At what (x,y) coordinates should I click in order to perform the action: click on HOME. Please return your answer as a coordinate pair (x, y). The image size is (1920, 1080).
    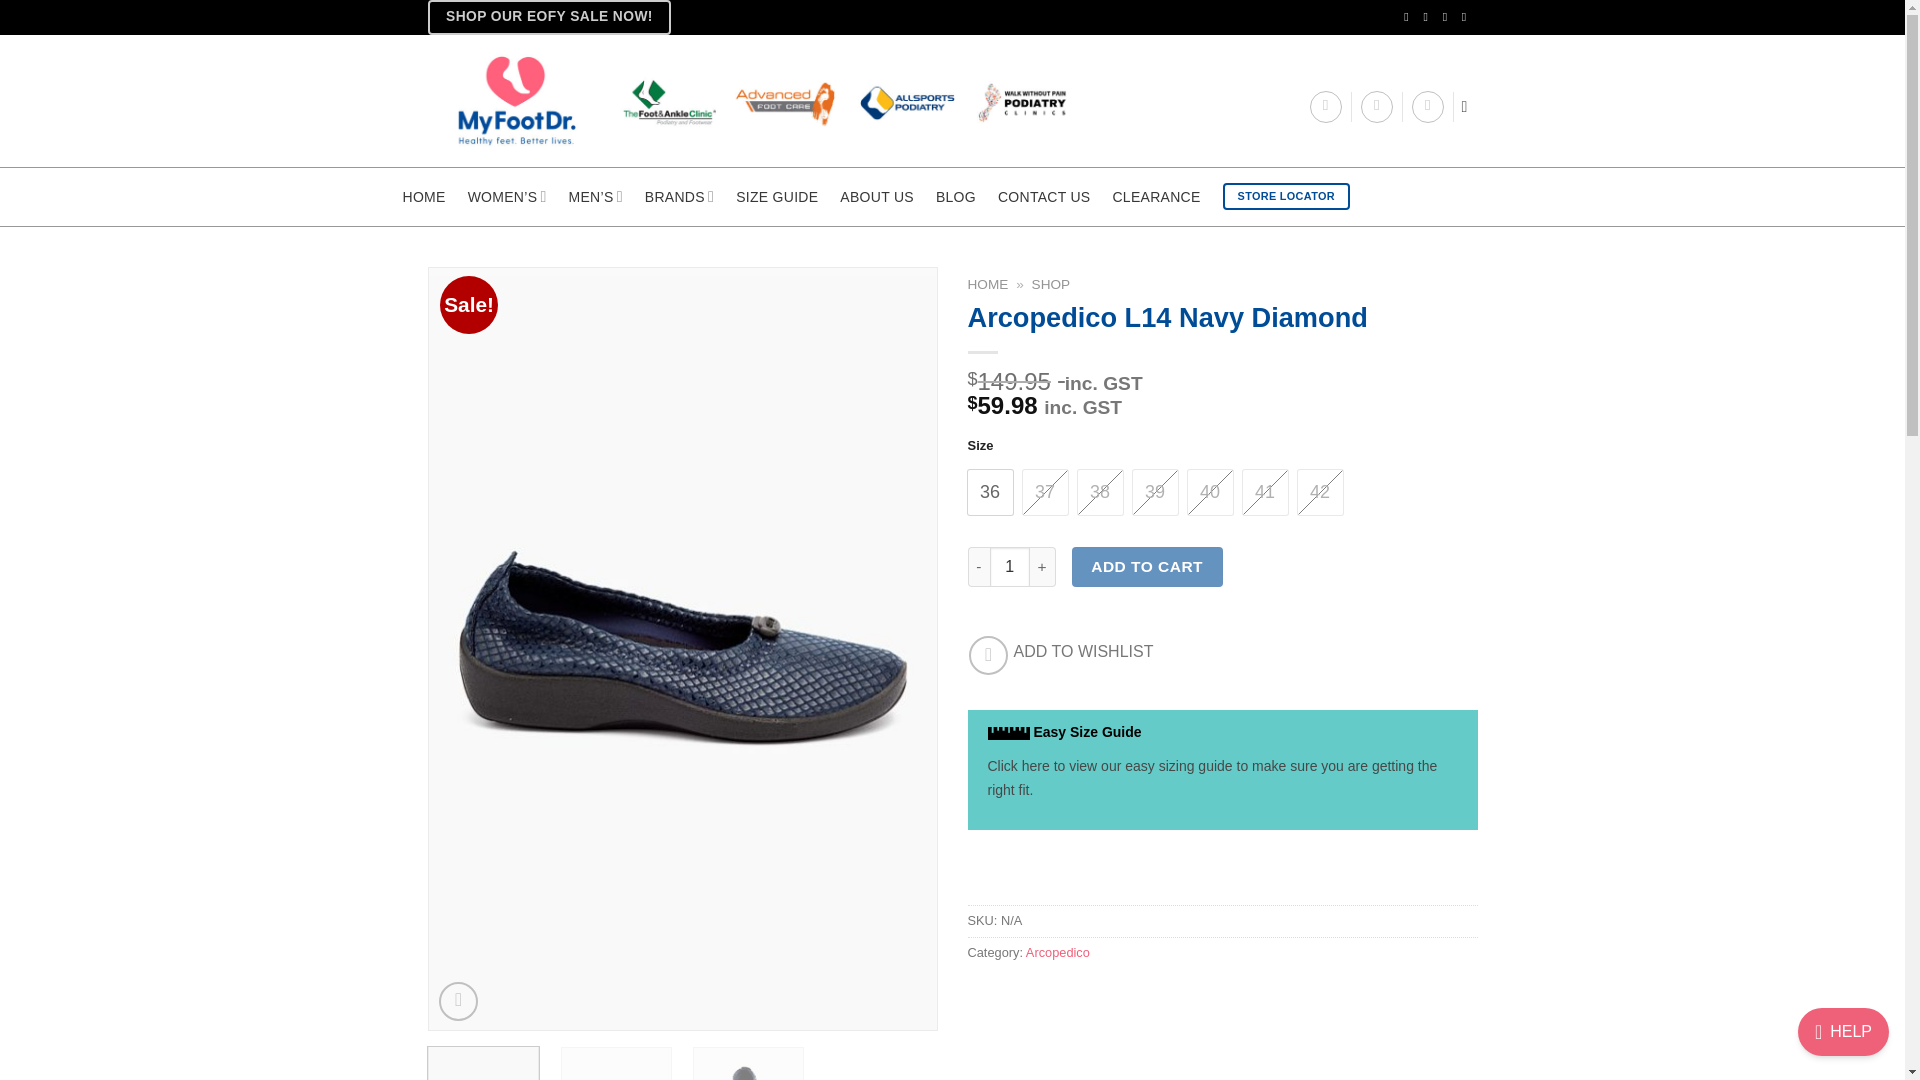
    Looking at the image, I should click on (423, 196).